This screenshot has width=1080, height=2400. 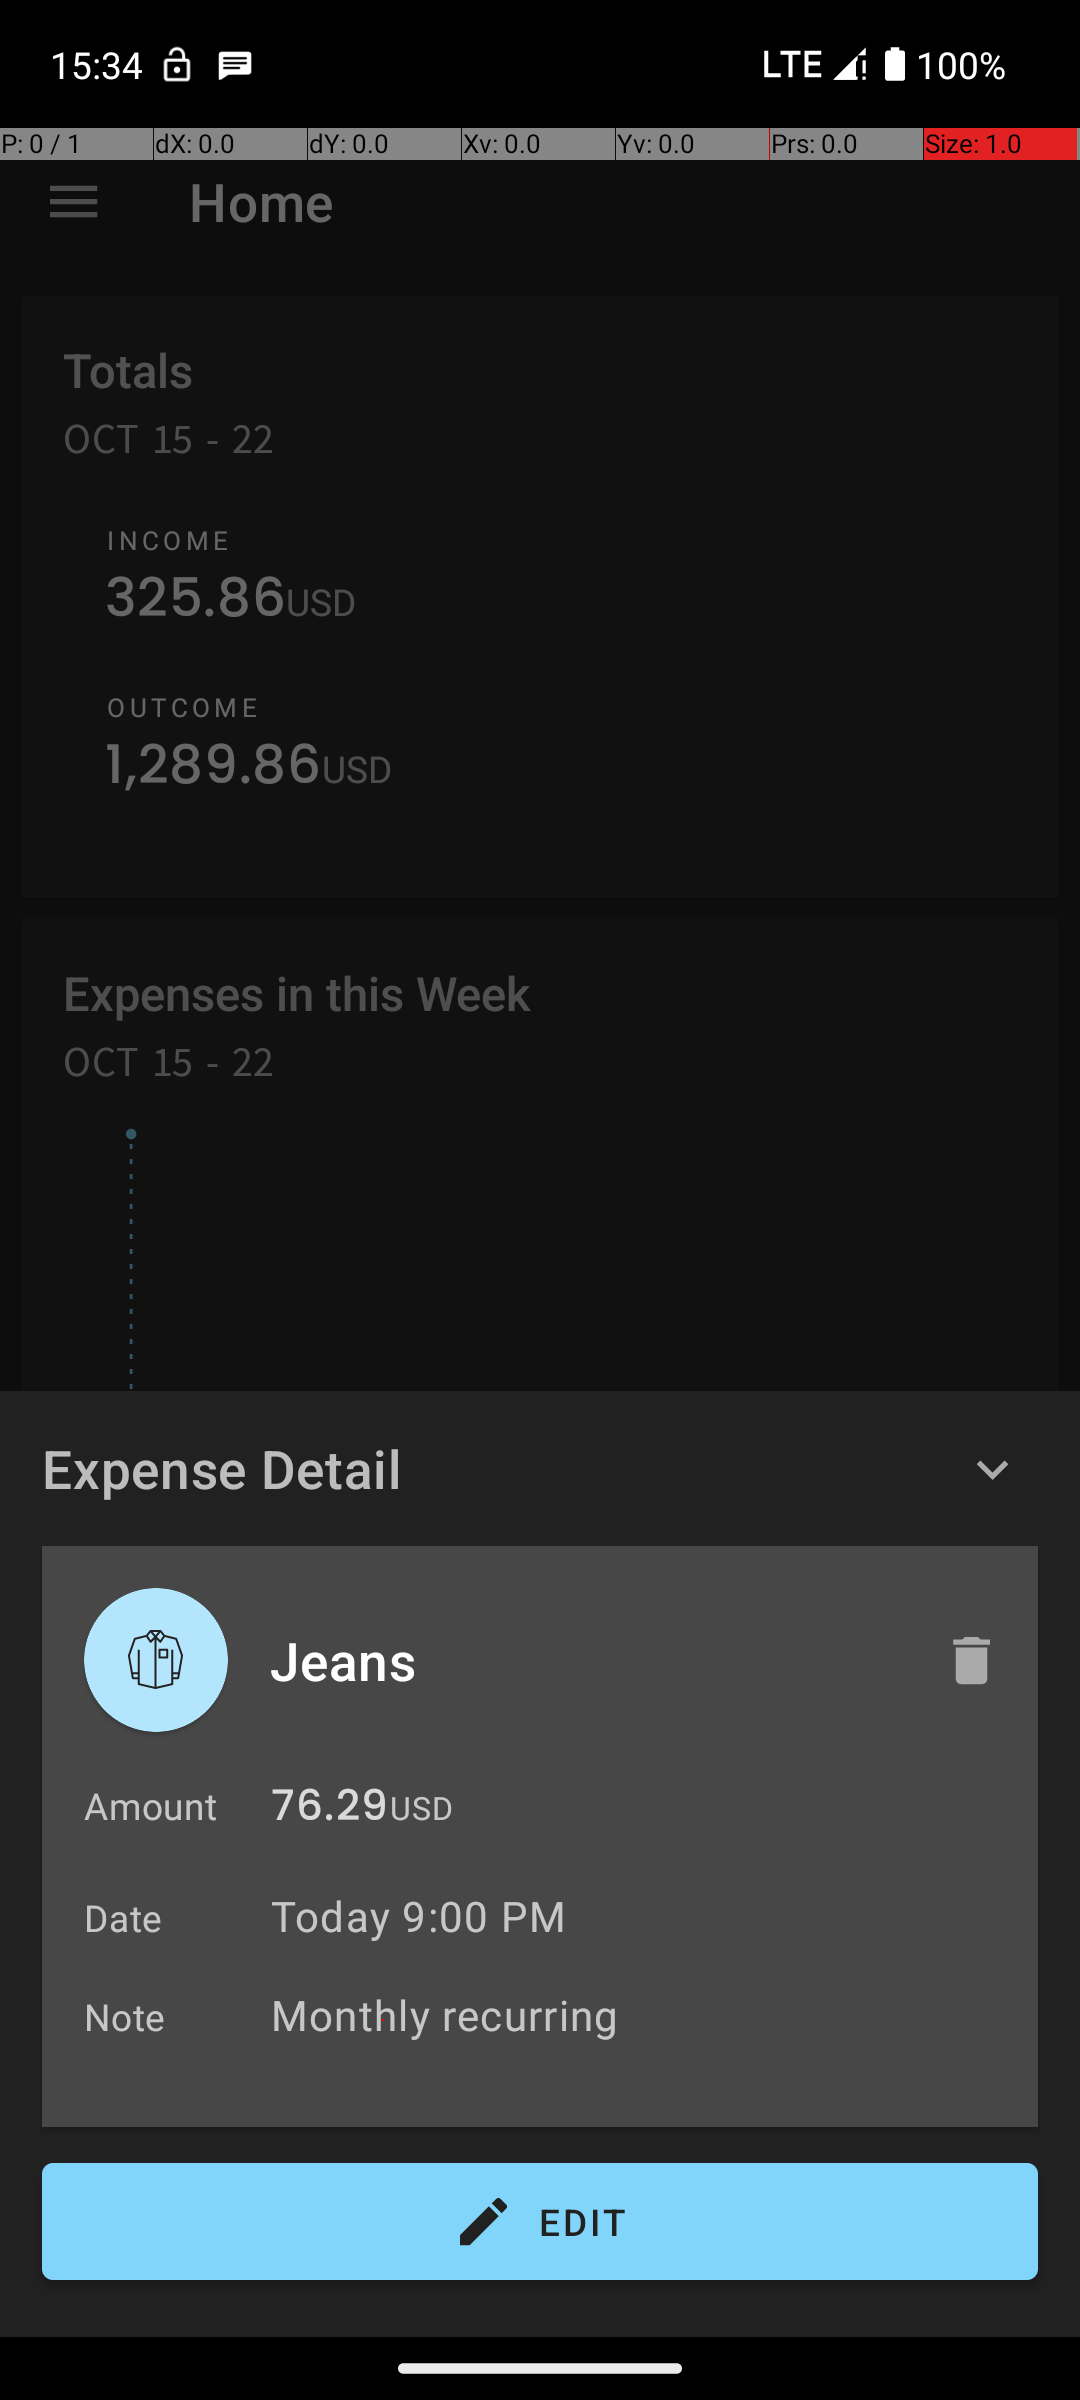 What do you see at coordinates (418, 1916) in the screenshot?
I see `Today 9:00 PM` at bounding box center [418, 1916].